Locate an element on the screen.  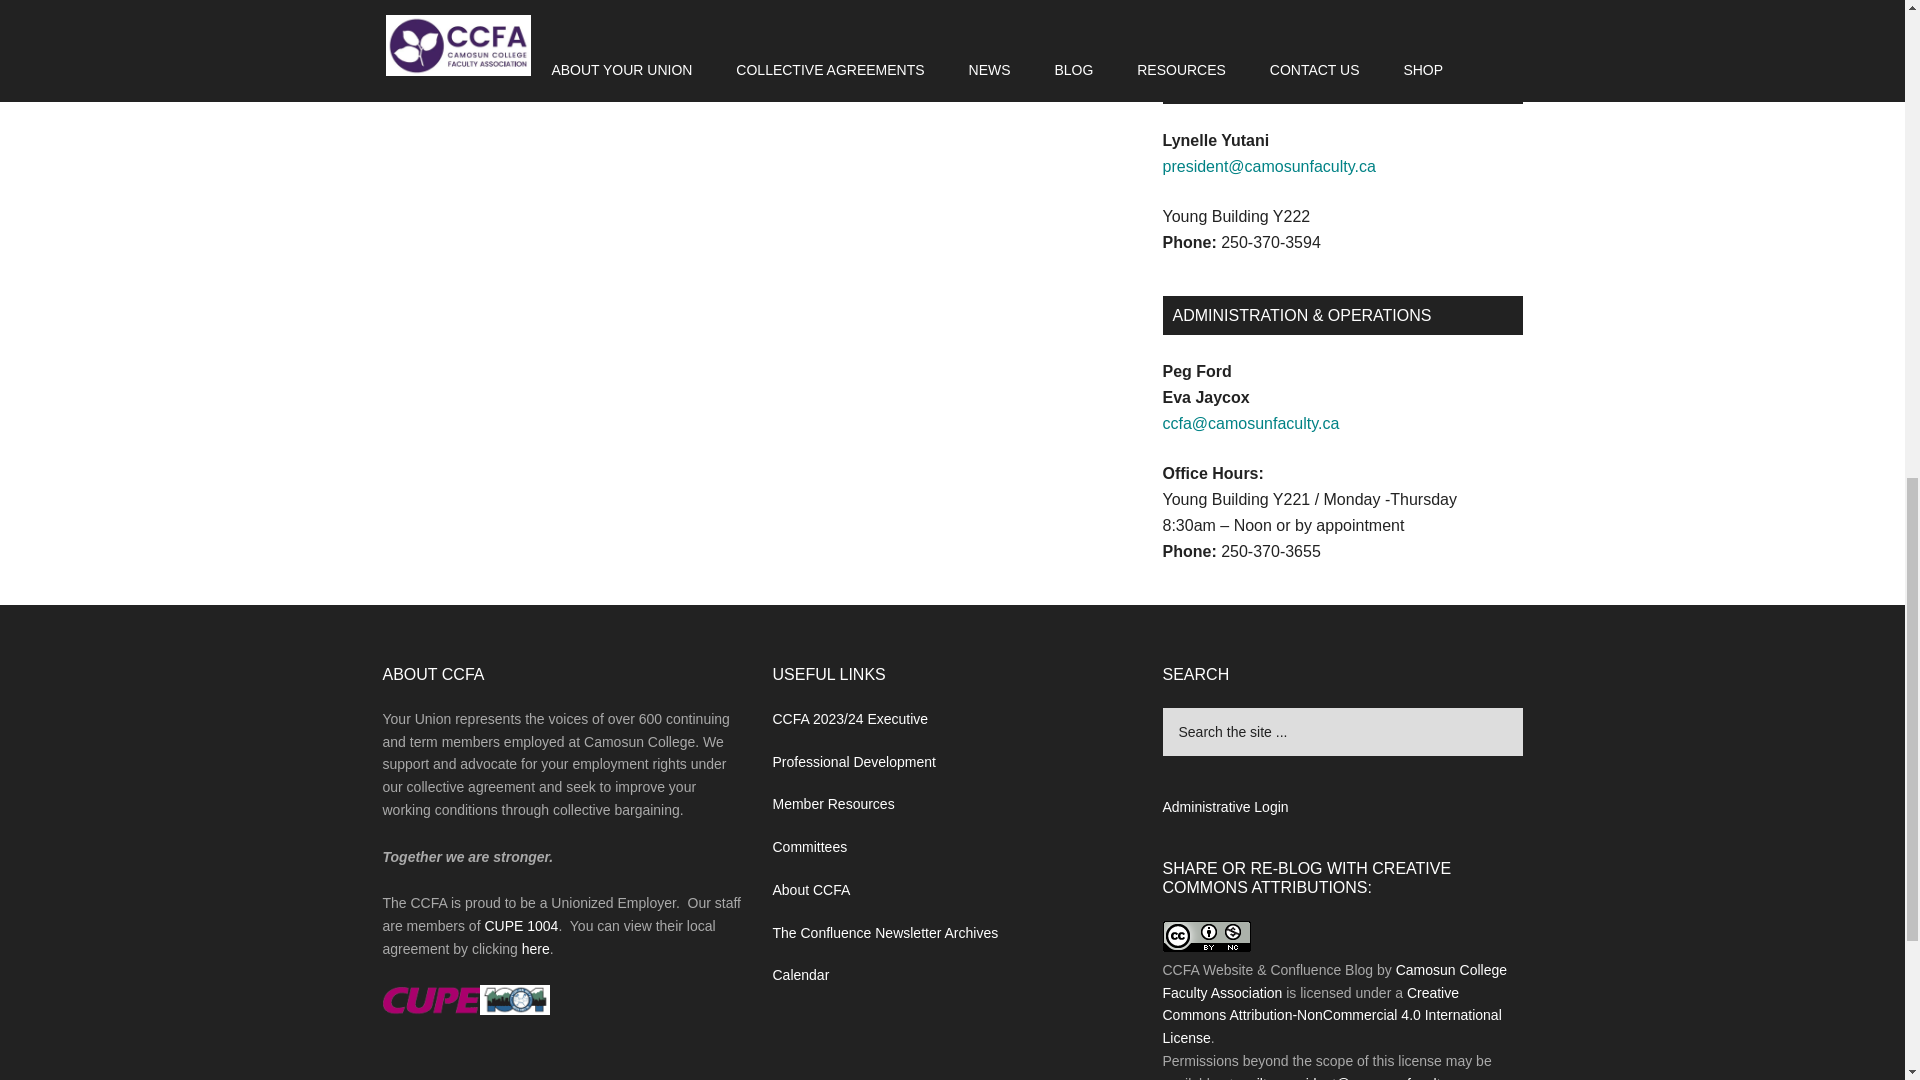
Subscribe is located at coordinates (1342, 4).